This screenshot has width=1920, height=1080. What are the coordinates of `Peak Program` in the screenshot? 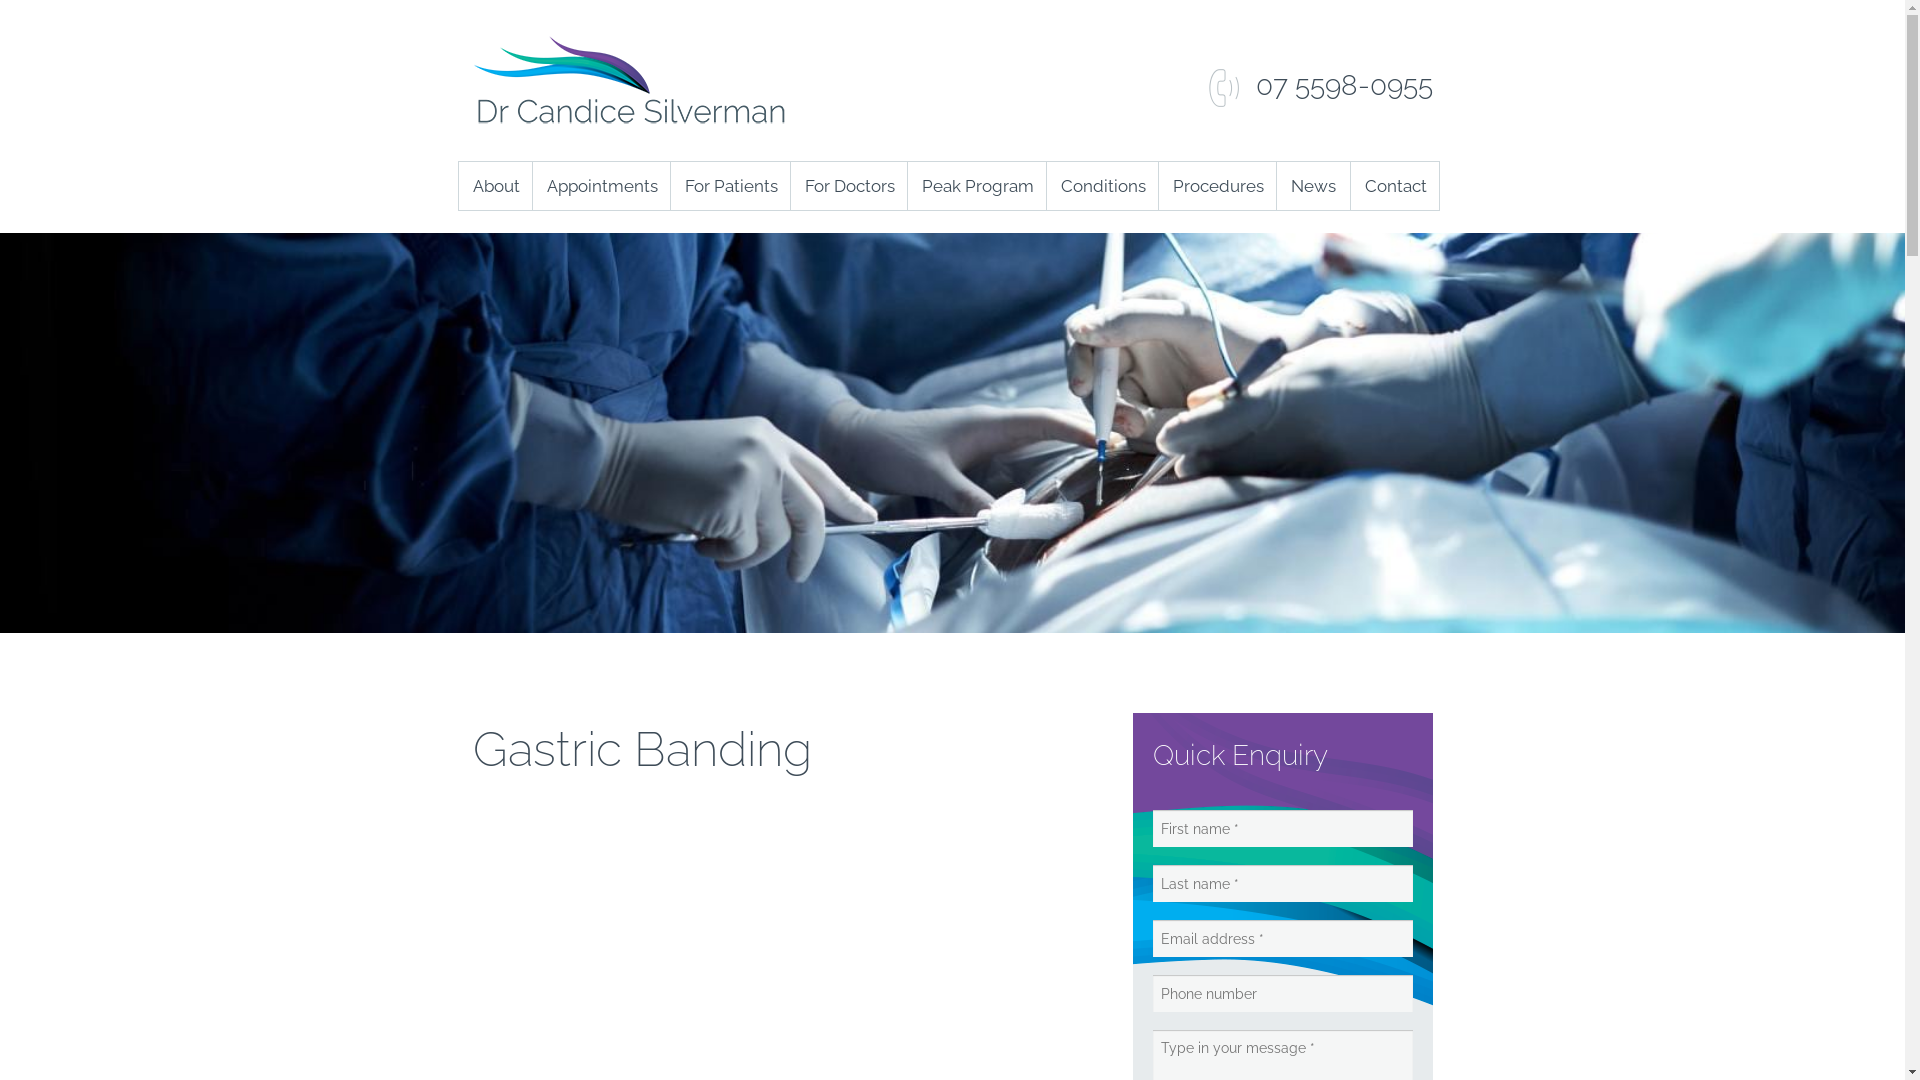 It's located at (976, 186).